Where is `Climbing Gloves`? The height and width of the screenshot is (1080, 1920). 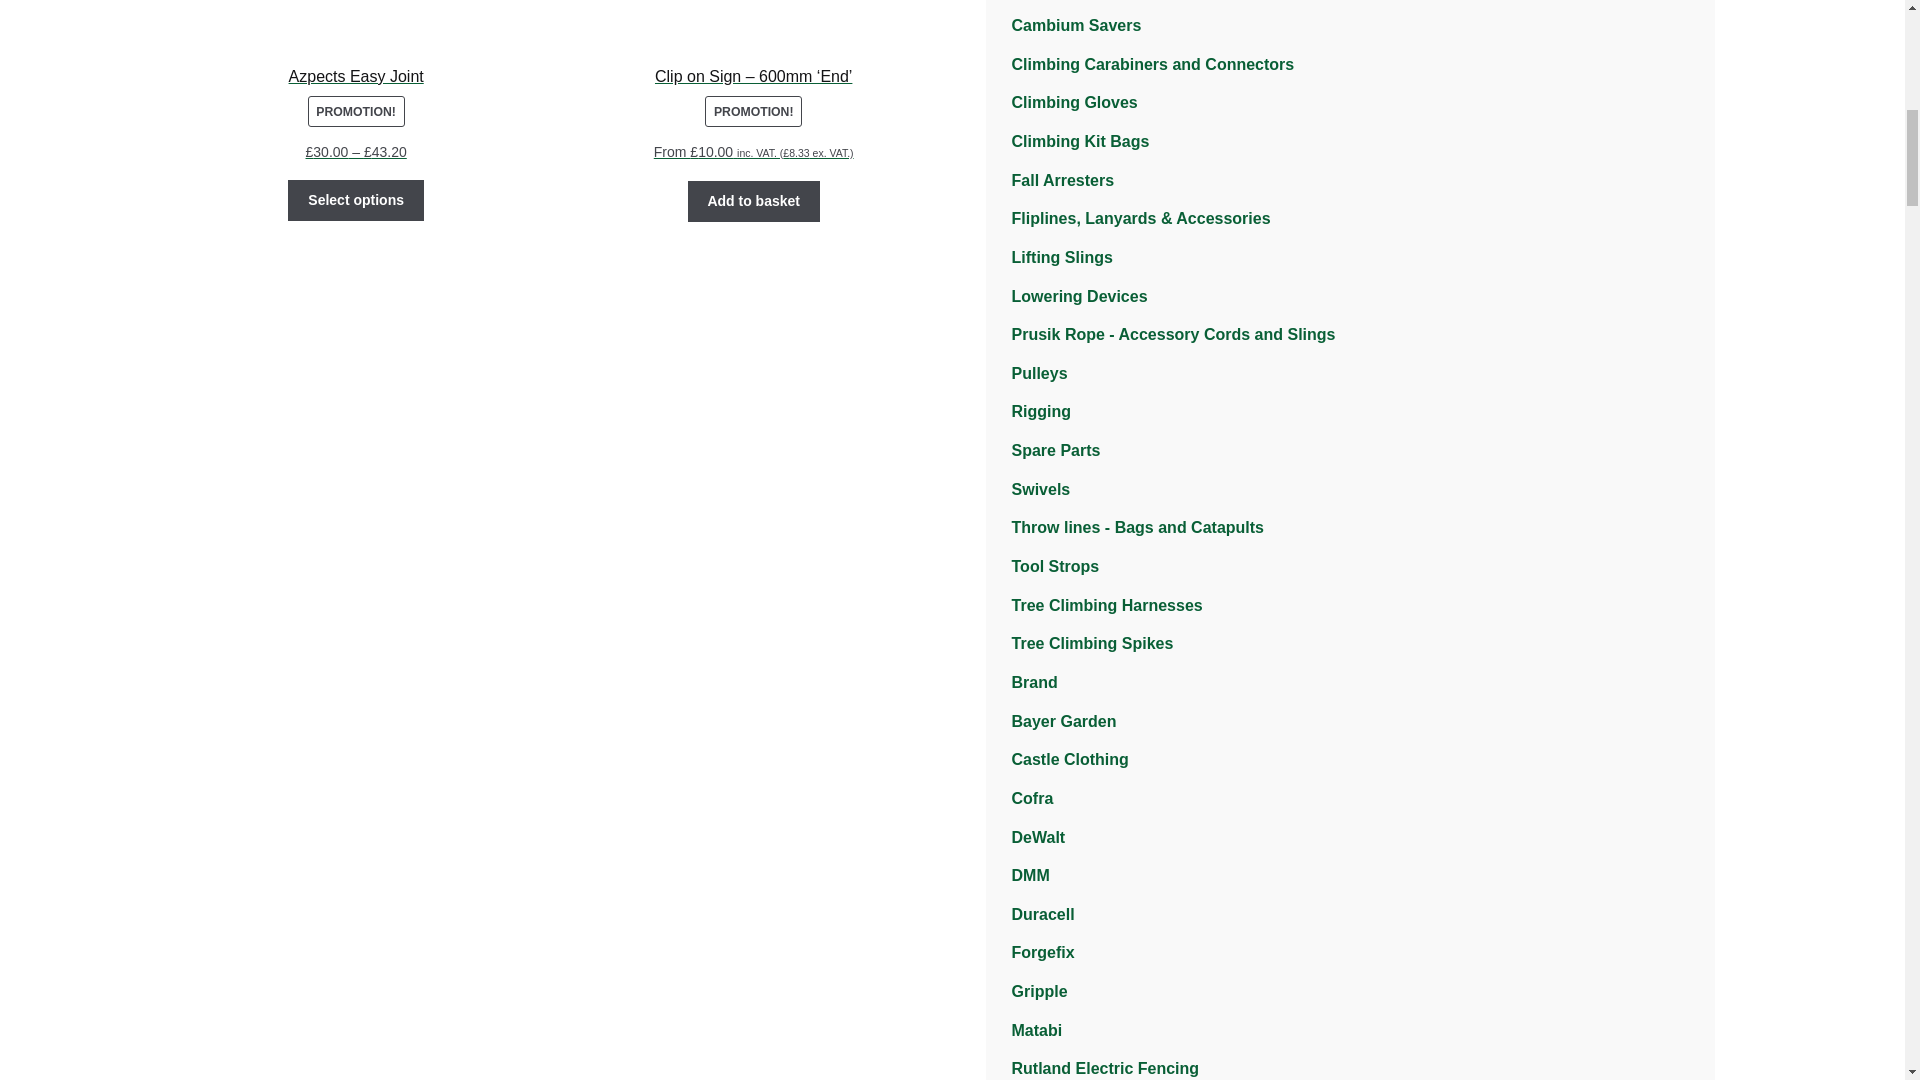 Climbing Gloves is located at coordinates (1074, 102).